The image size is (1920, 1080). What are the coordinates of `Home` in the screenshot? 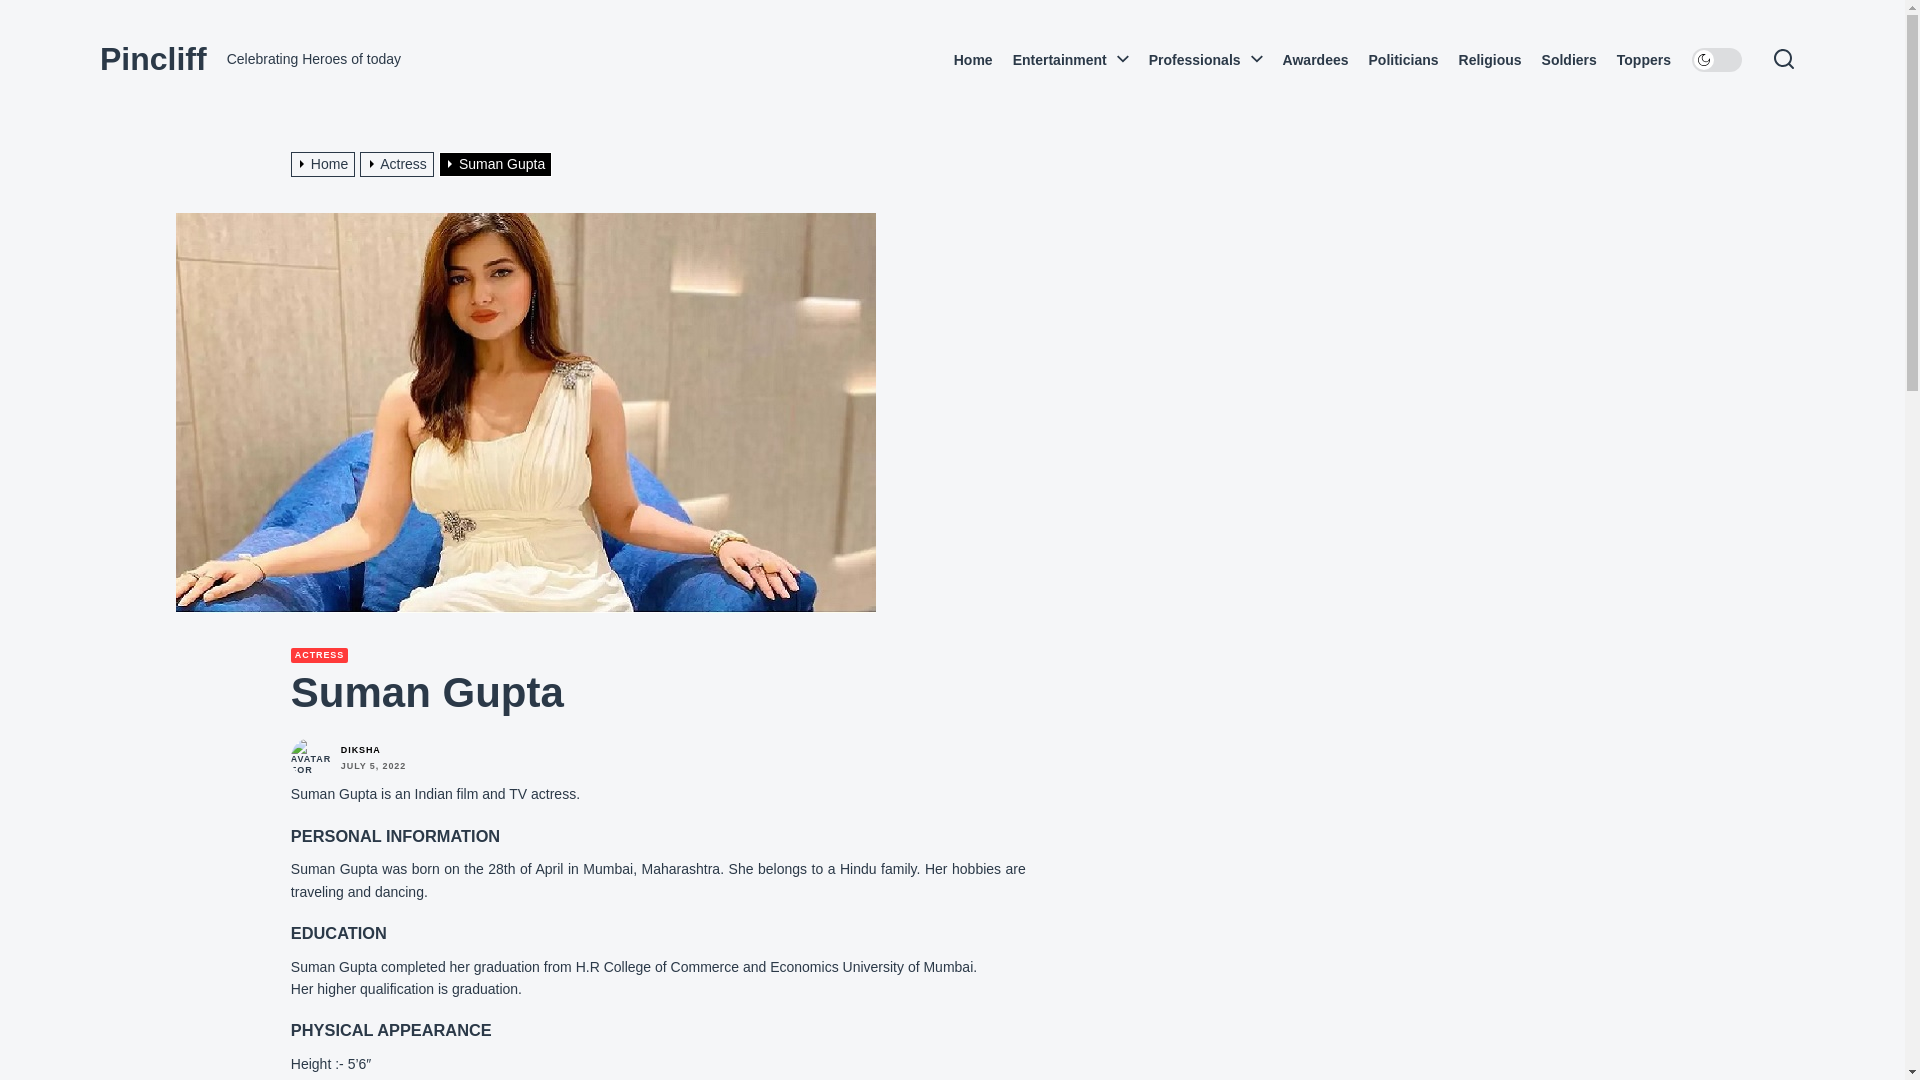 It's located at (973, 60).